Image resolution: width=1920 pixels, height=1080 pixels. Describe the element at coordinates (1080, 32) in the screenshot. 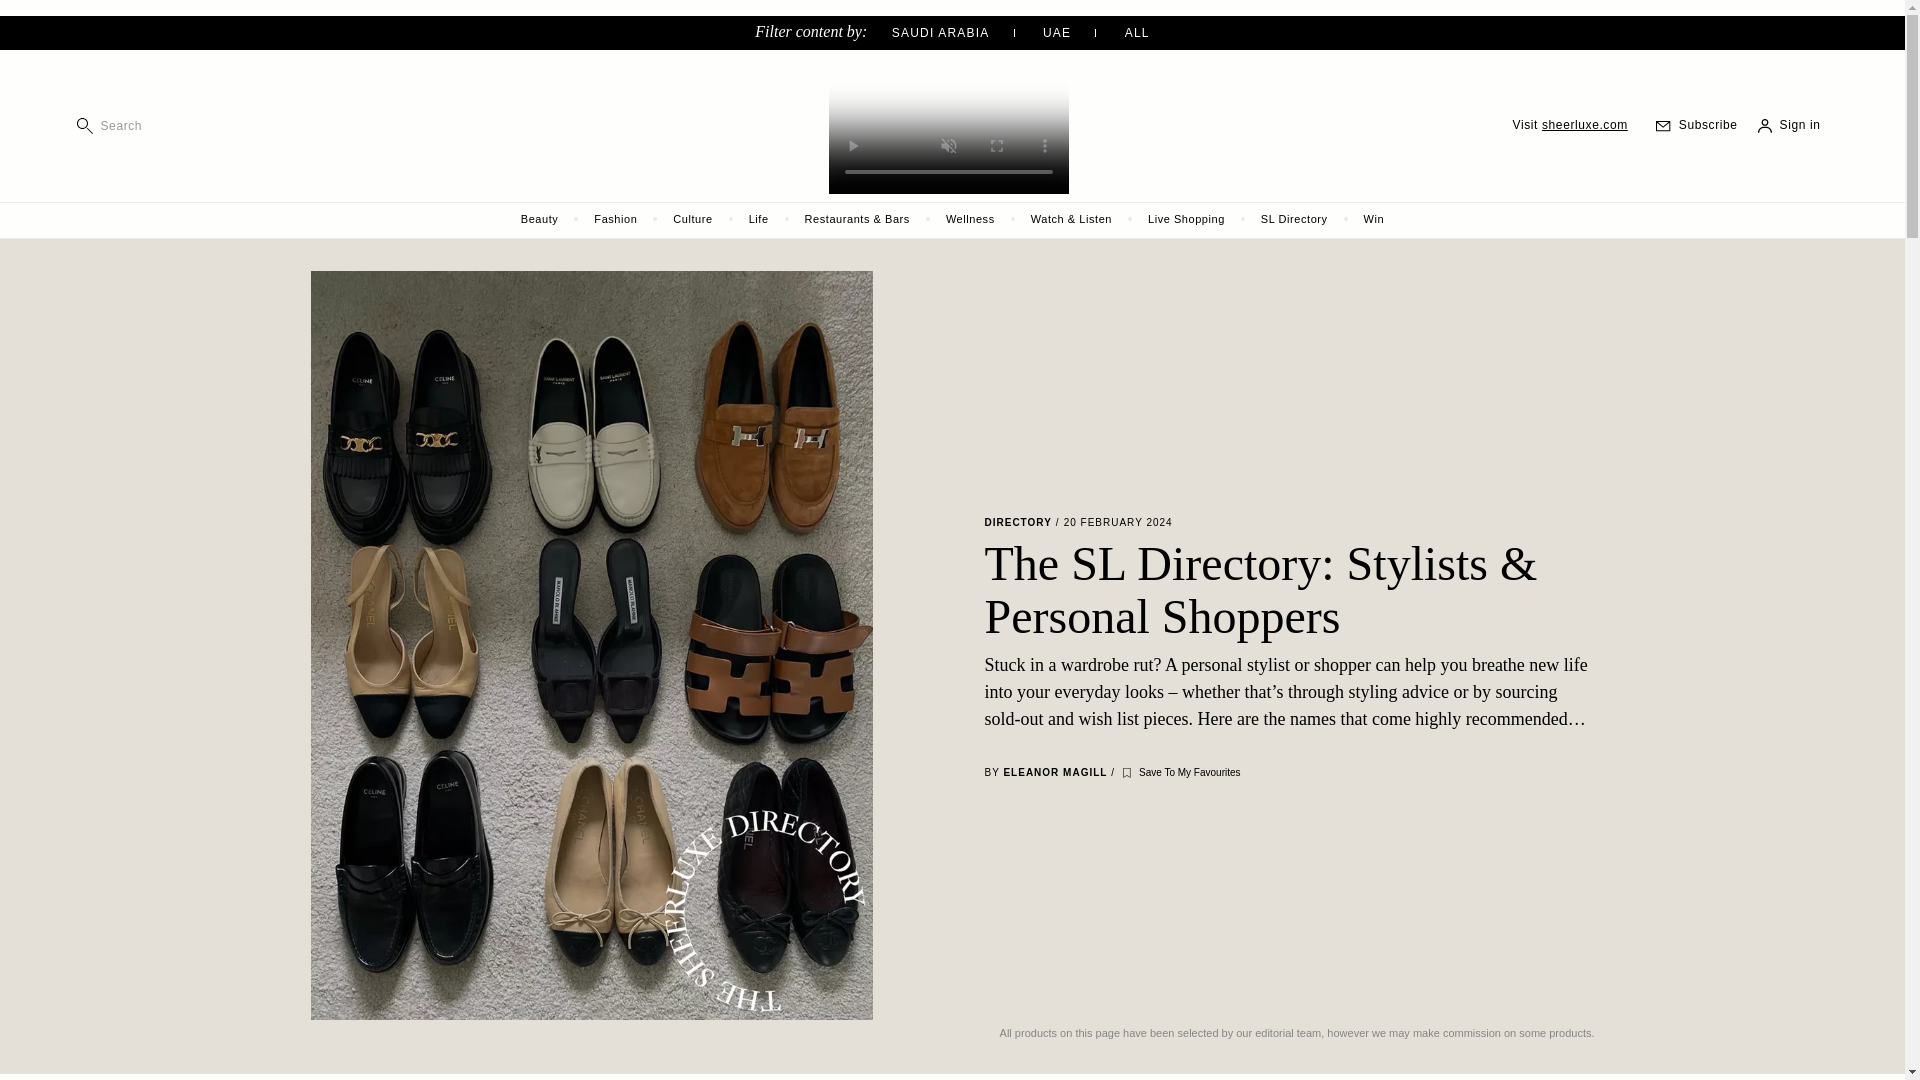

I see `UAE` at that location.